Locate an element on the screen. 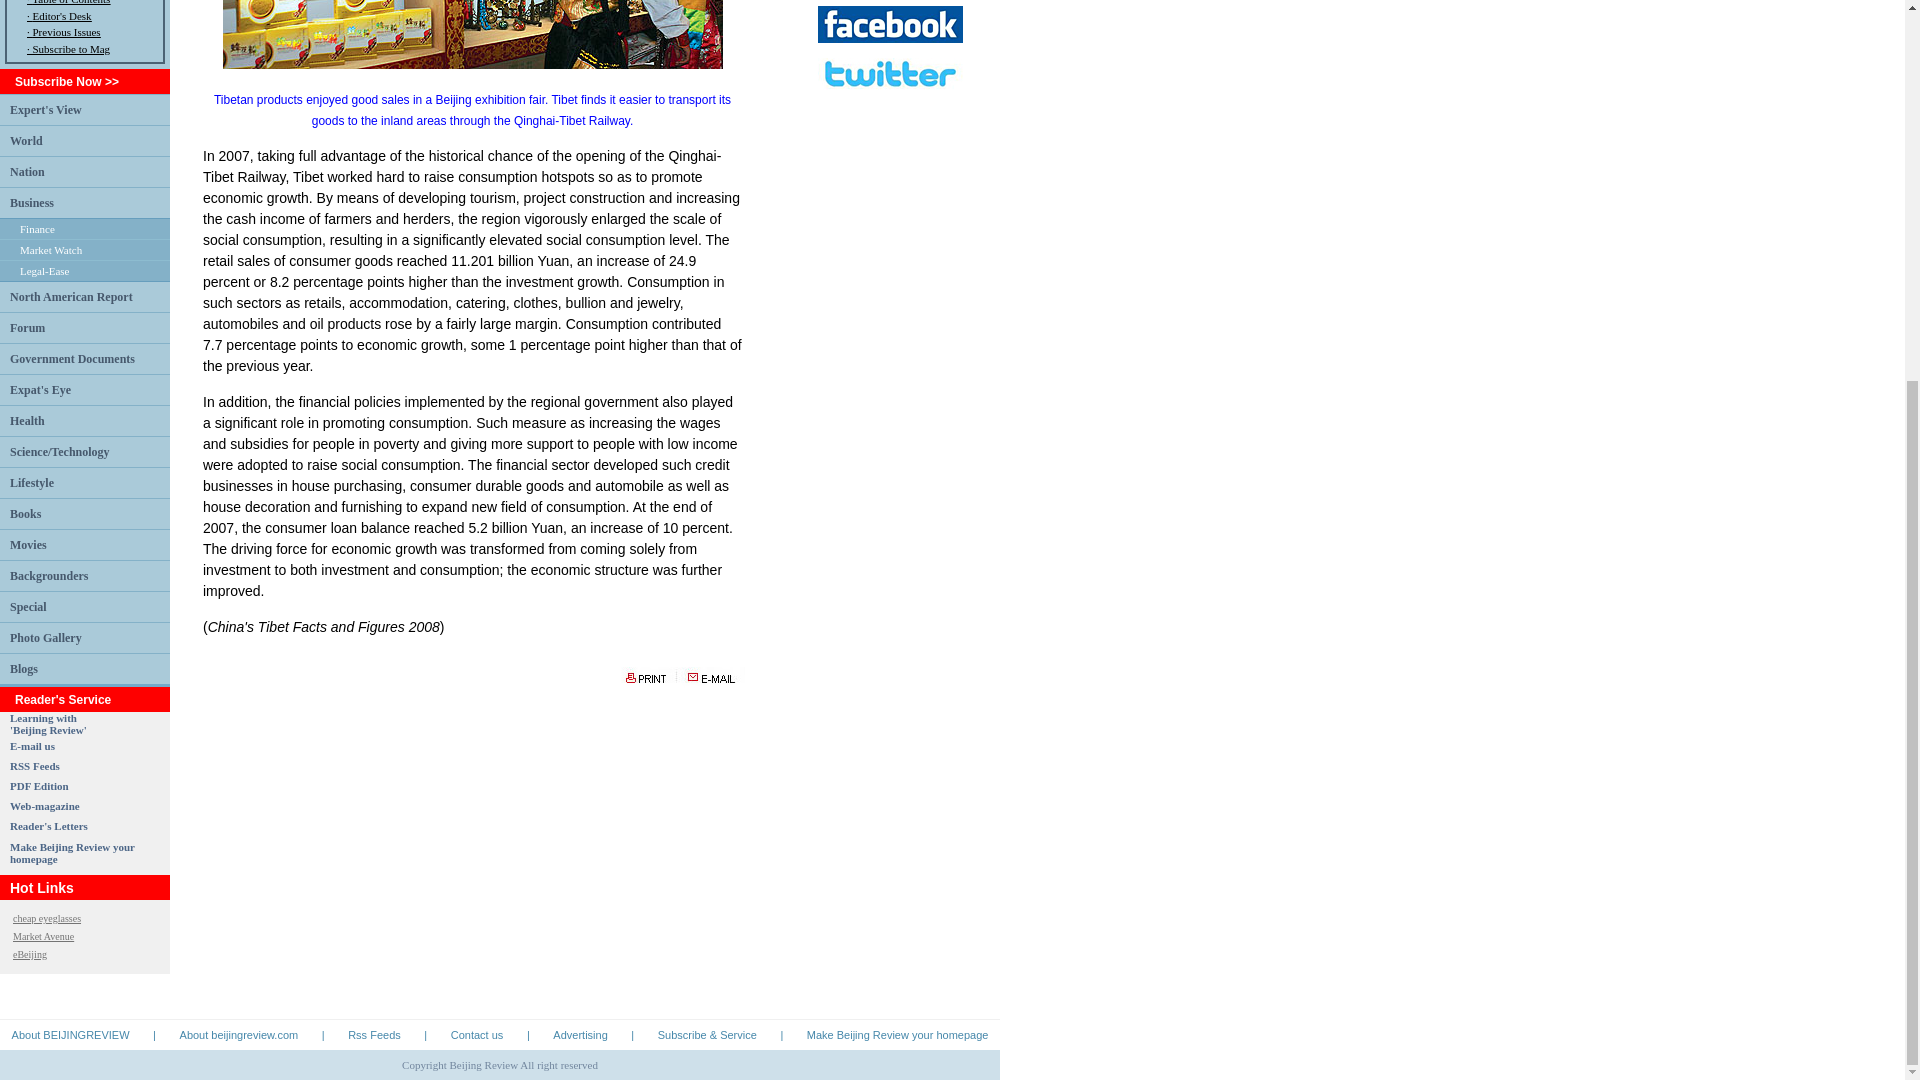 This screenshot has width=1920, height=1080. Make Beijing Review your homepage is located at coordinates (72, 853).